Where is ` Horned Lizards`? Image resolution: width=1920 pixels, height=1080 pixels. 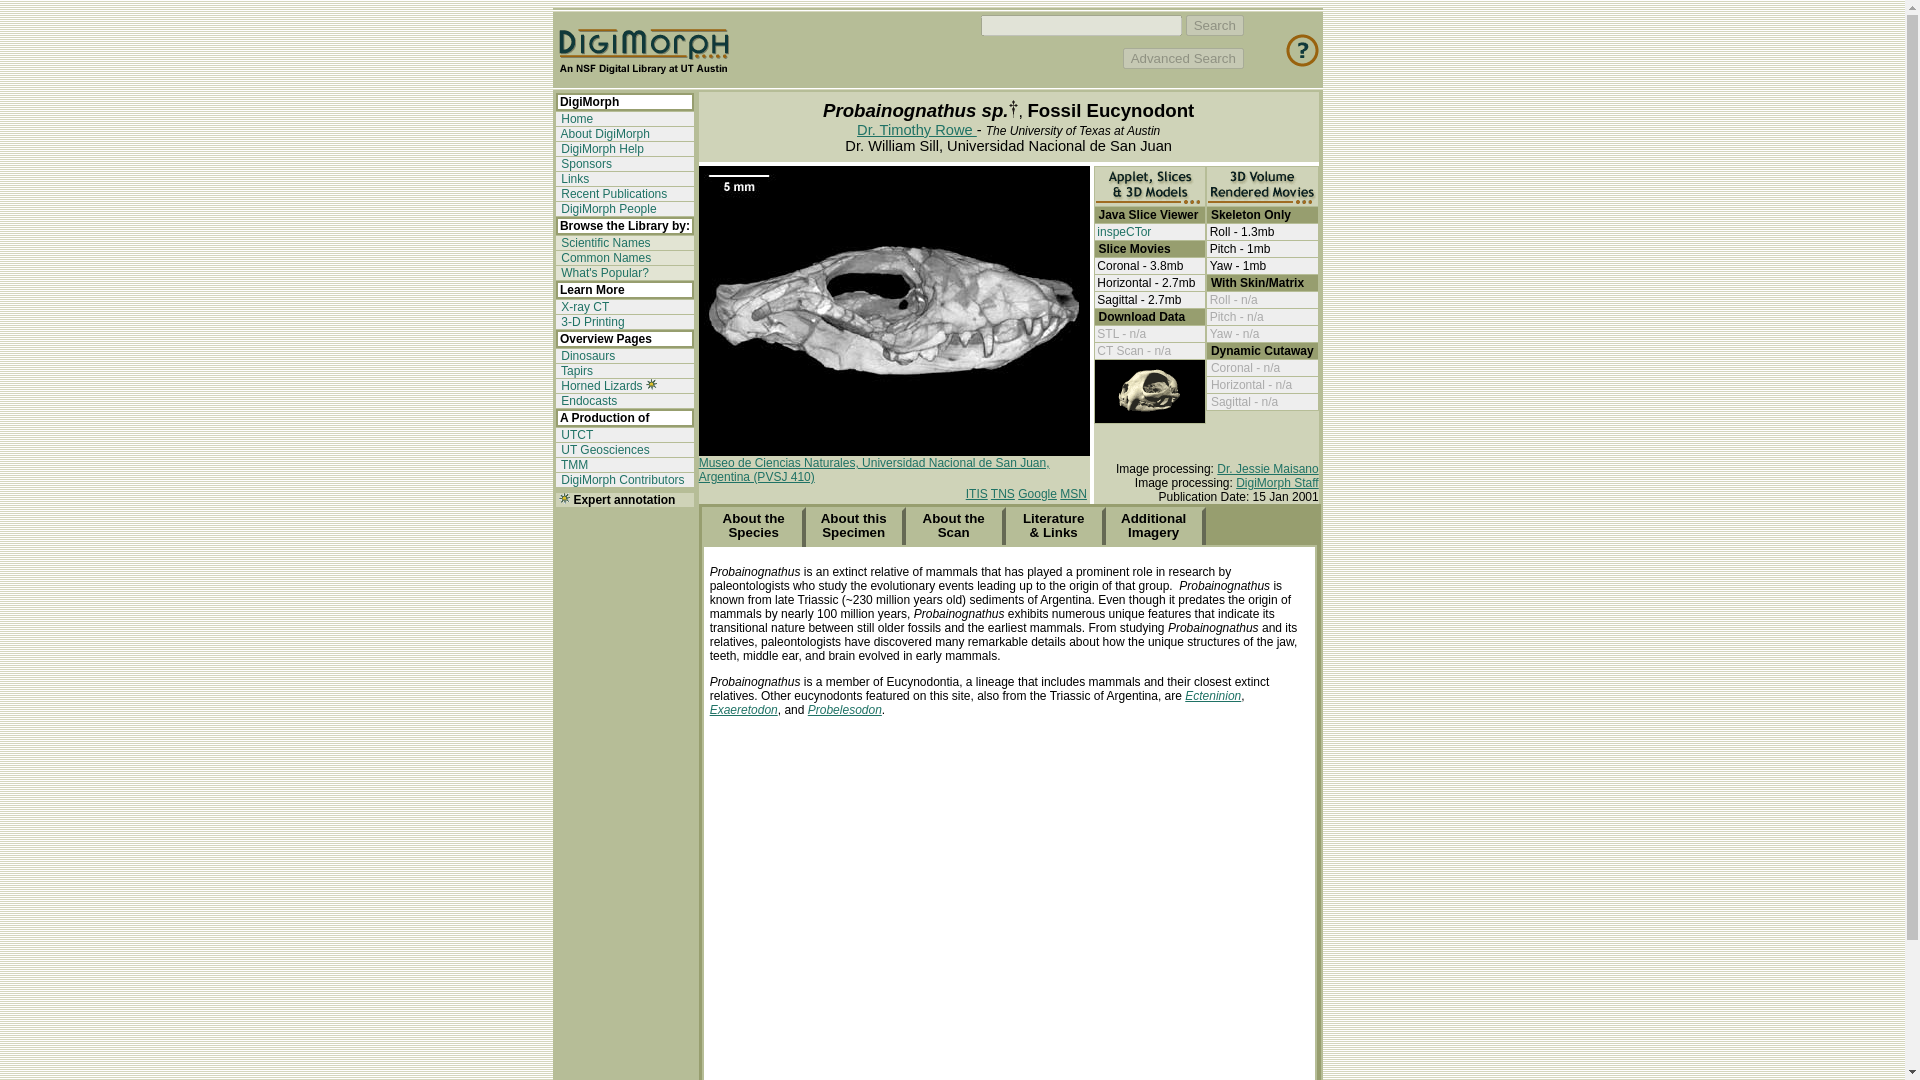  Horned Lizards is located at coordinates (600, 386).